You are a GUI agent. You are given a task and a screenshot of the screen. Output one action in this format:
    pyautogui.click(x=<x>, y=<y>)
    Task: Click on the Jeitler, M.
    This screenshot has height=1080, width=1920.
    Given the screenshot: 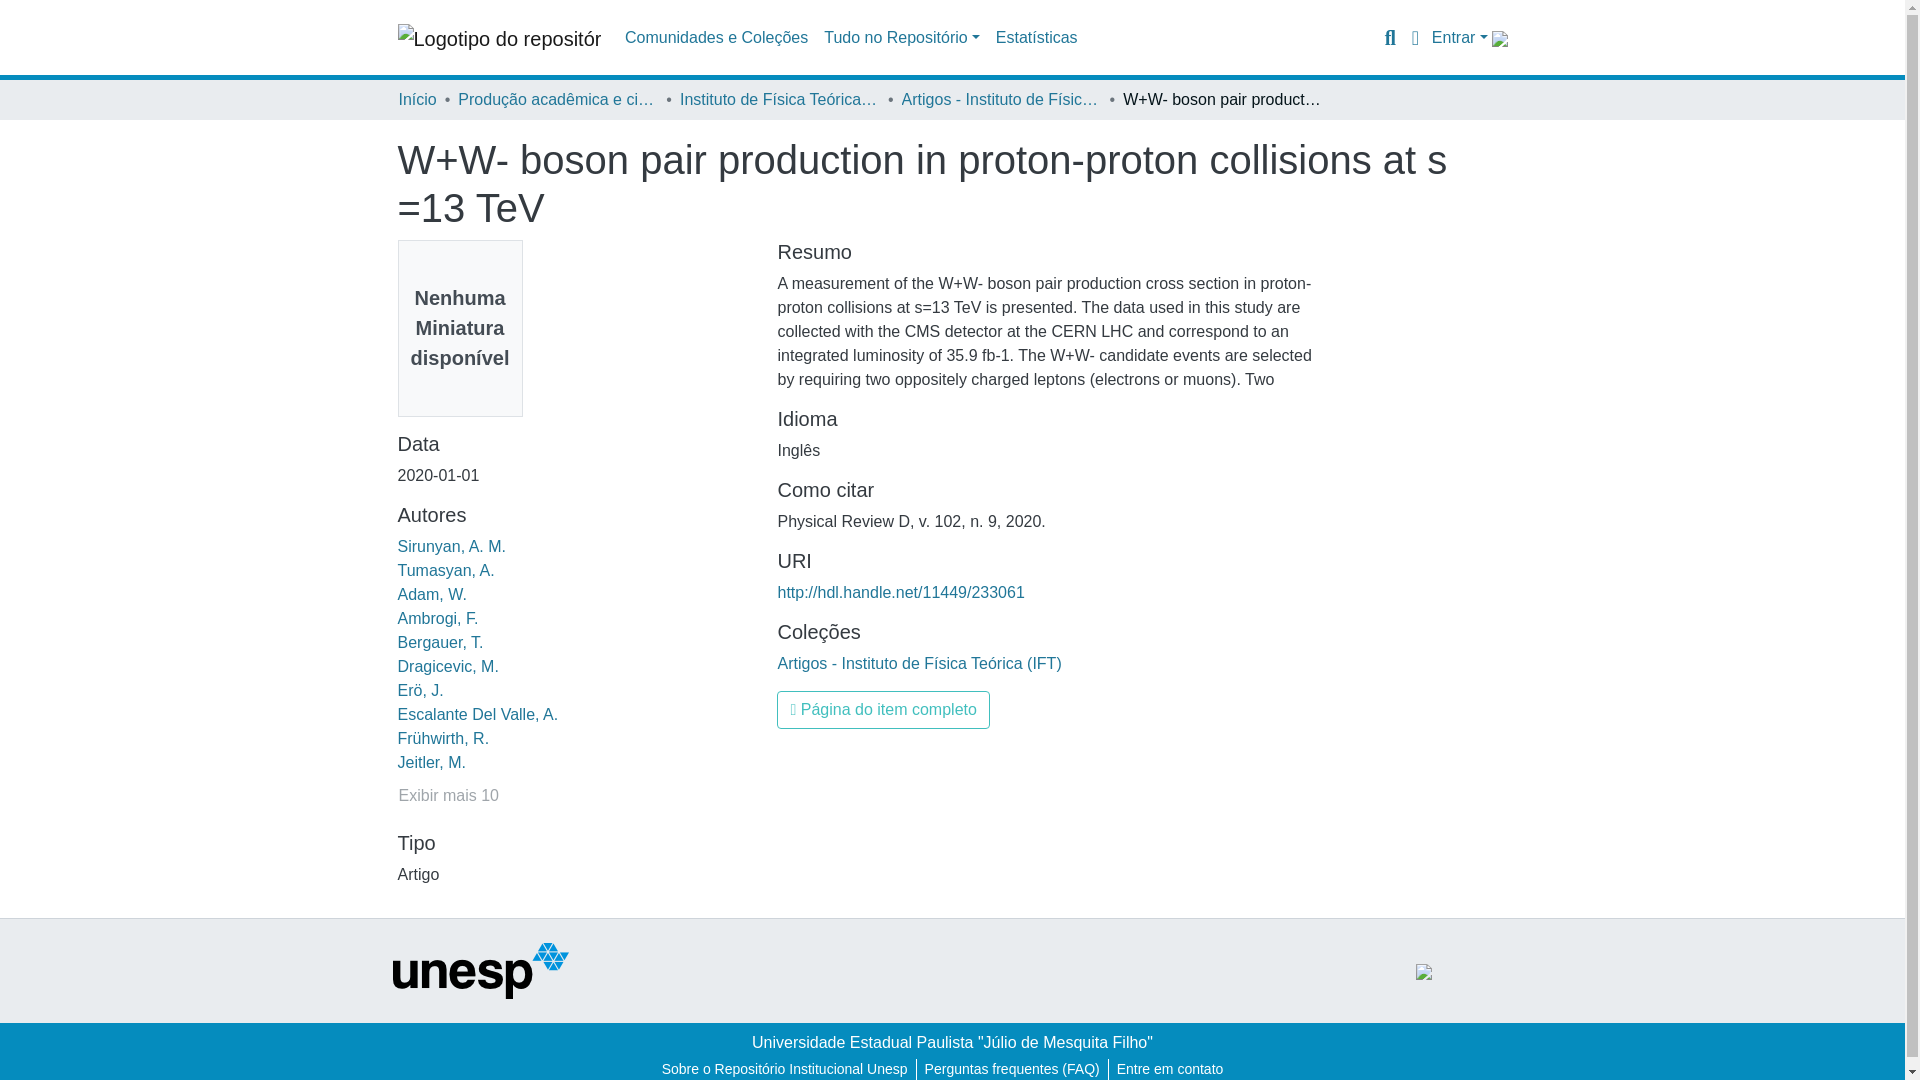 What is the action you would take?
    pyautogui.click(x=432, y=762)
    